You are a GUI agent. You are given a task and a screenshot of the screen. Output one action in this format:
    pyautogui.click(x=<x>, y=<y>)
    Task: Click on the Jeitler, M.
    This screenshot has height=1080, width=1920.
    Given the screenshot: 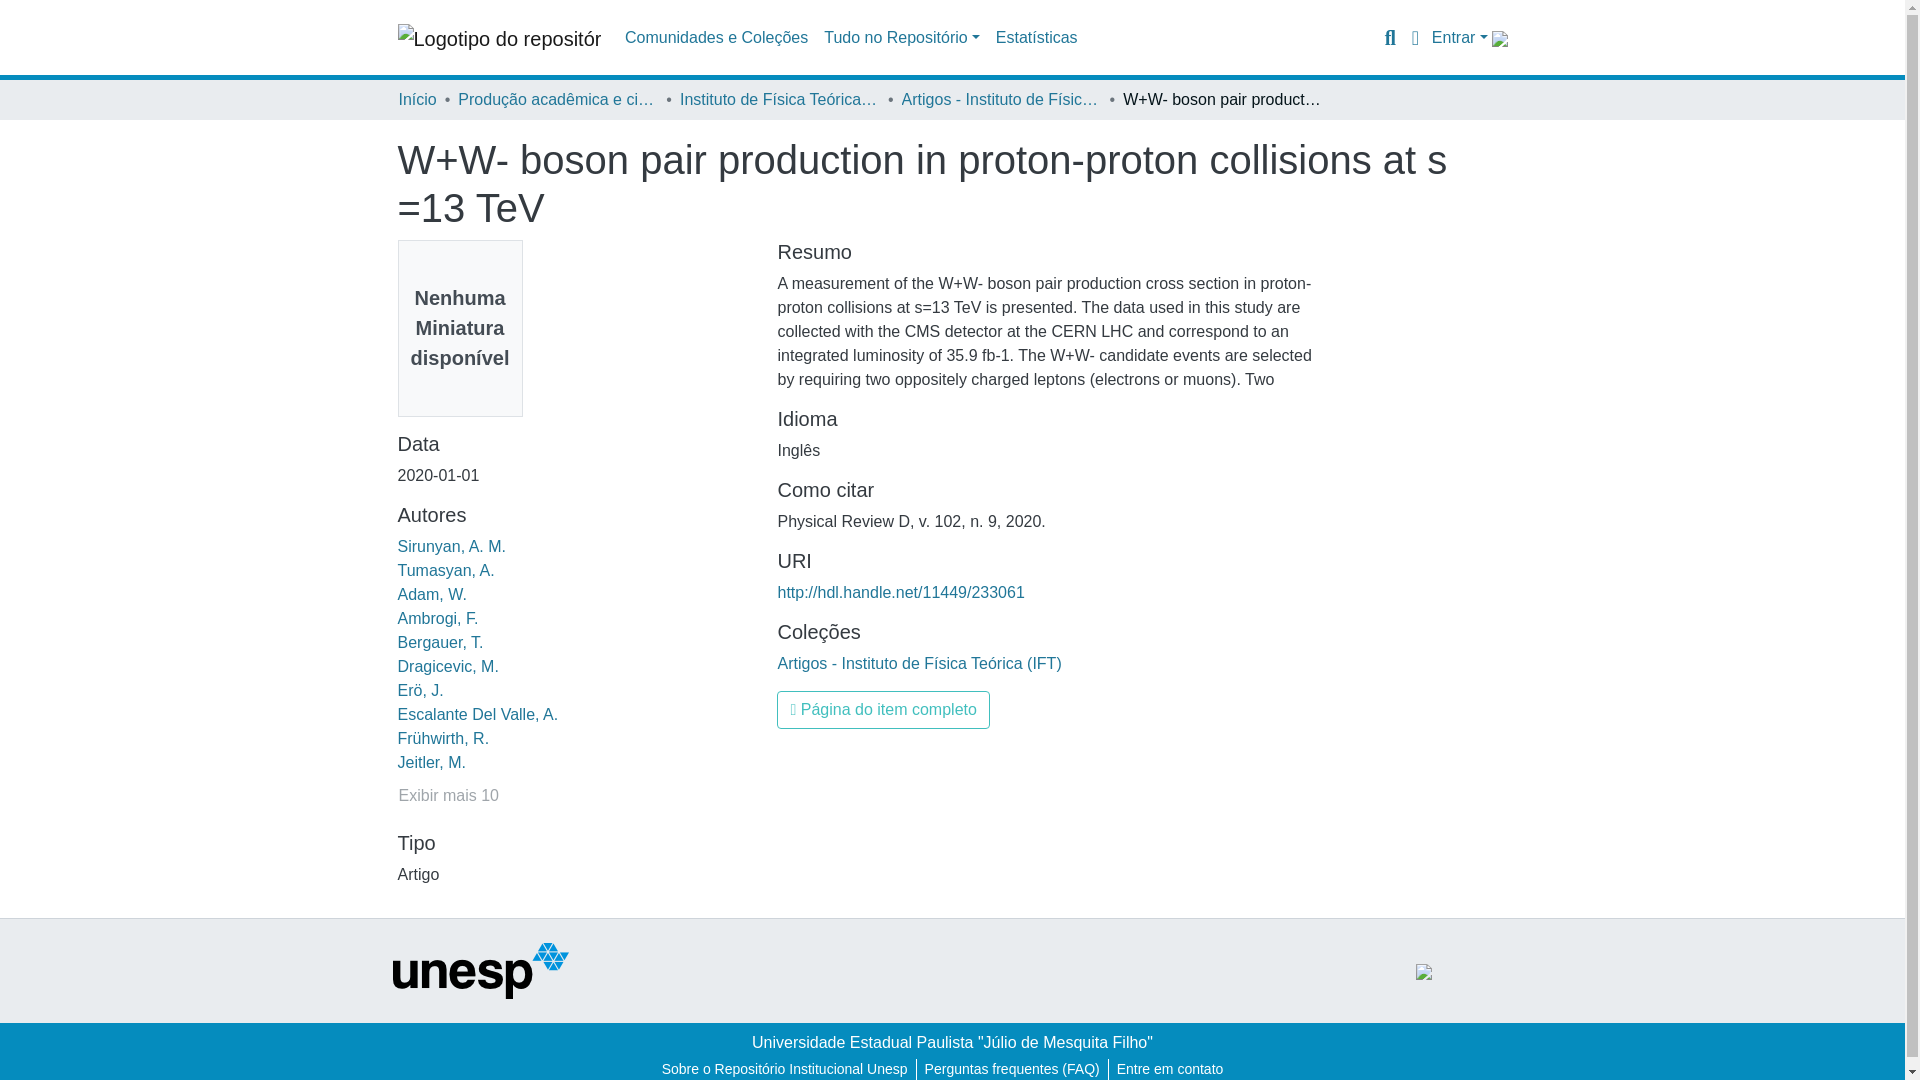 What is the action you would take?
    pyautogui.click(x=432, y=762)
    